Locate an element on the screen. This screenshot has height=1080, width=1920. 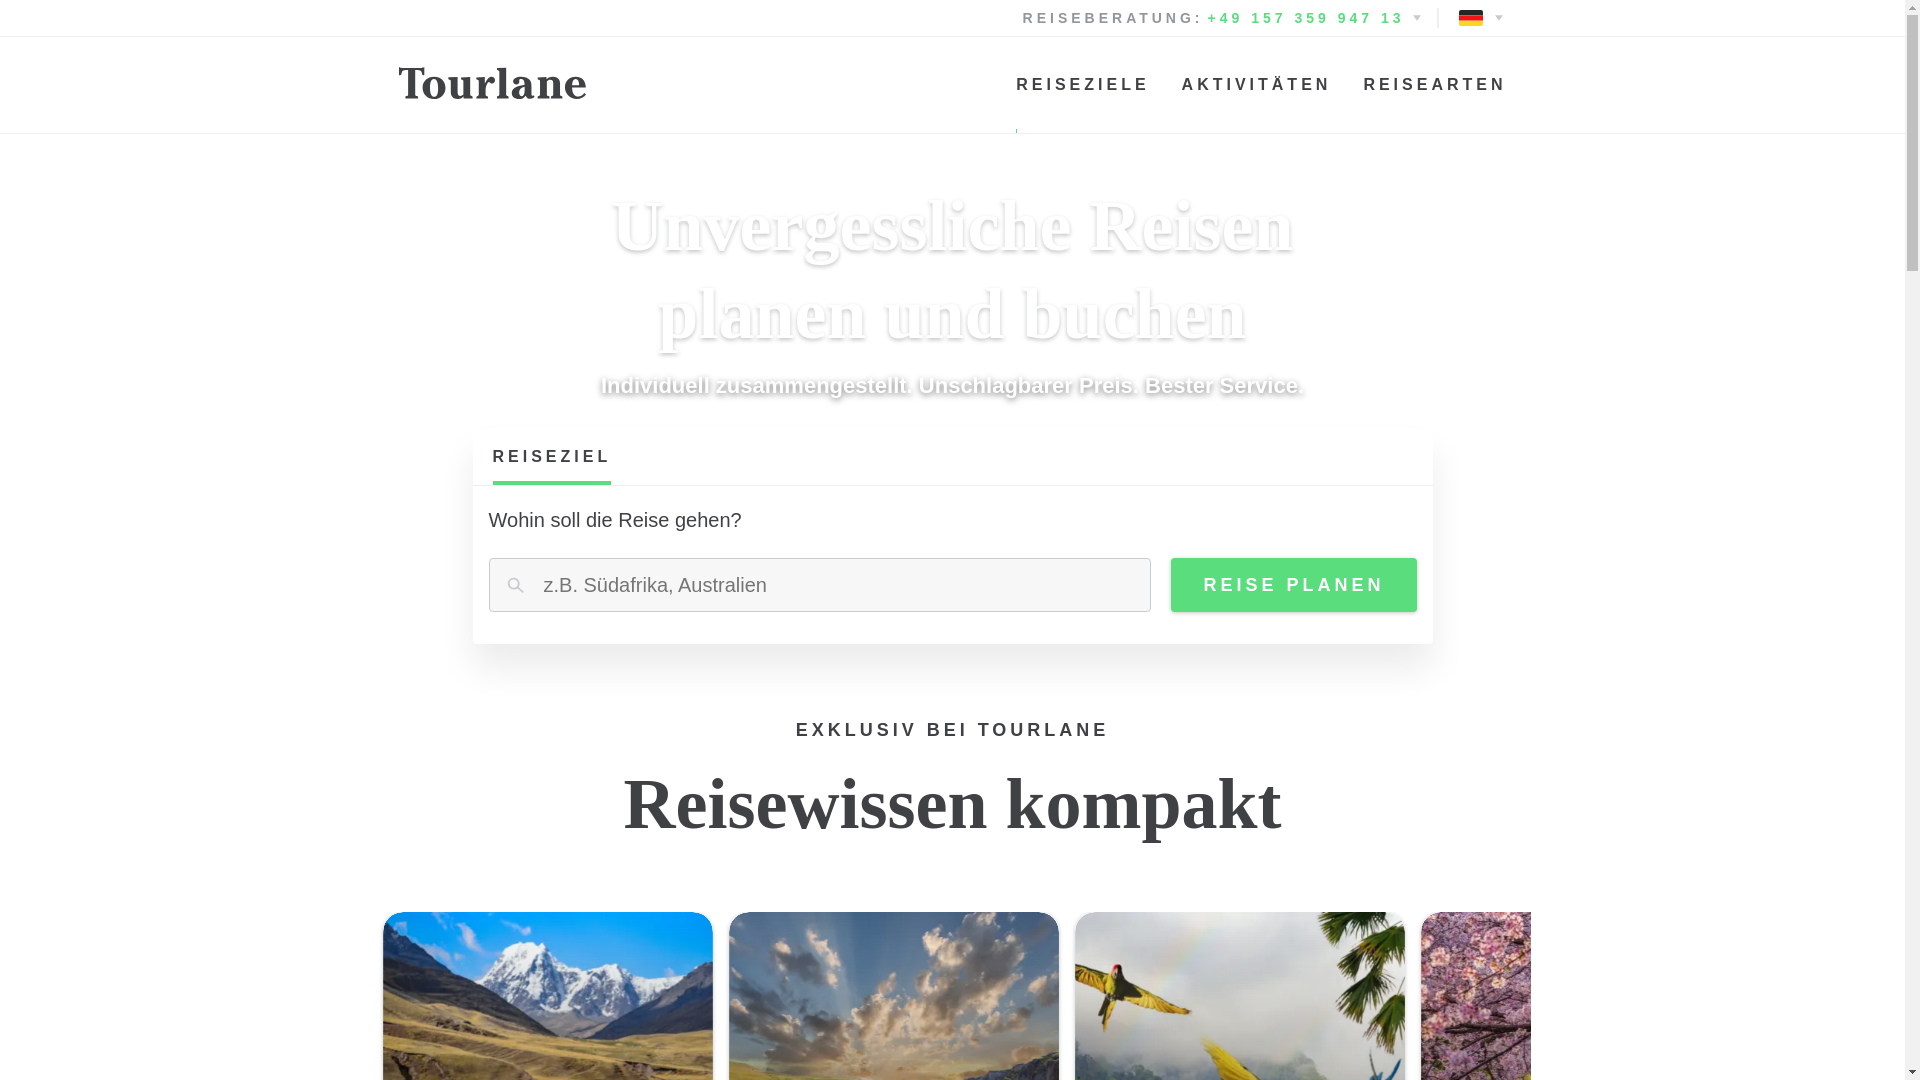
REISEARTEN is located at coordinates (1434, 84).